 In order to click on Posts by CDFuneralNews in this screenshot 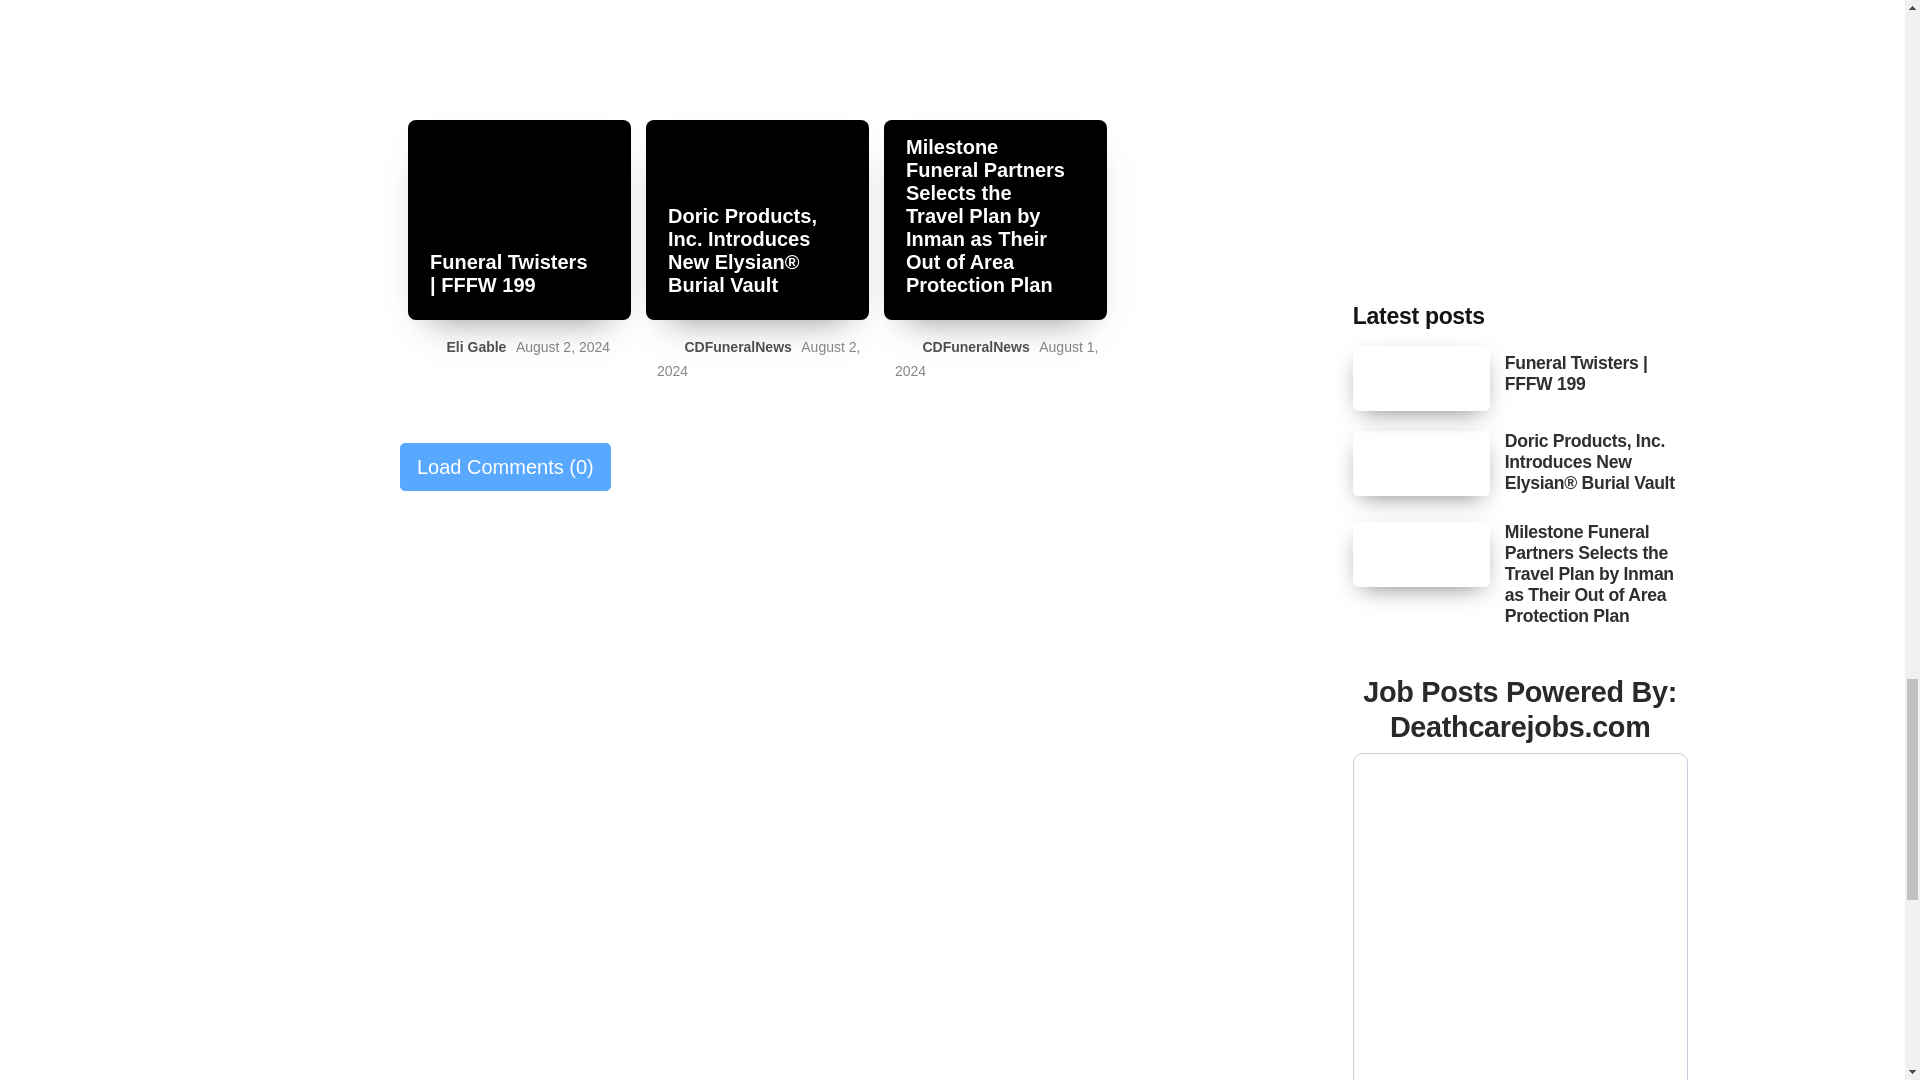, I will do `click(737, 347)`.